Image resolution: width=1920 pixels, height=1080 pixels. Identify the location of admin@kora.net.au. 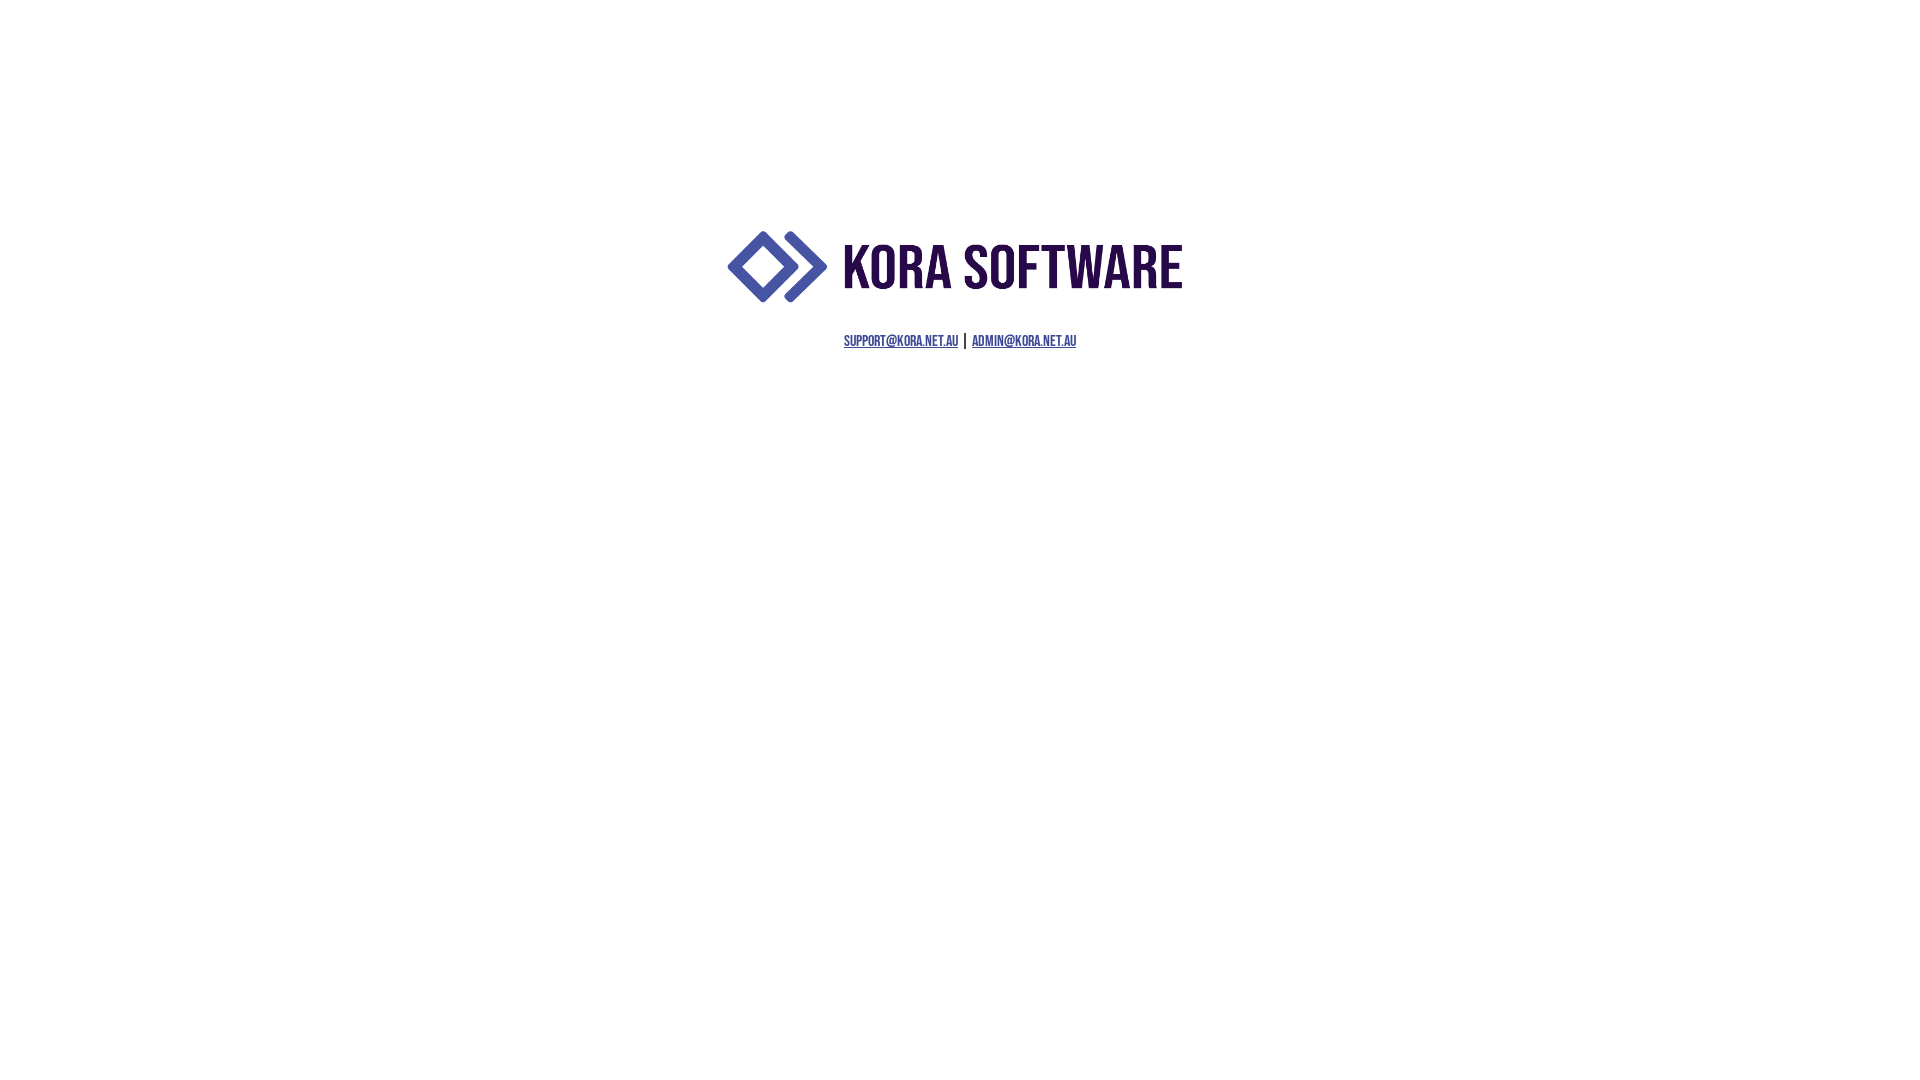
(1024, 342).